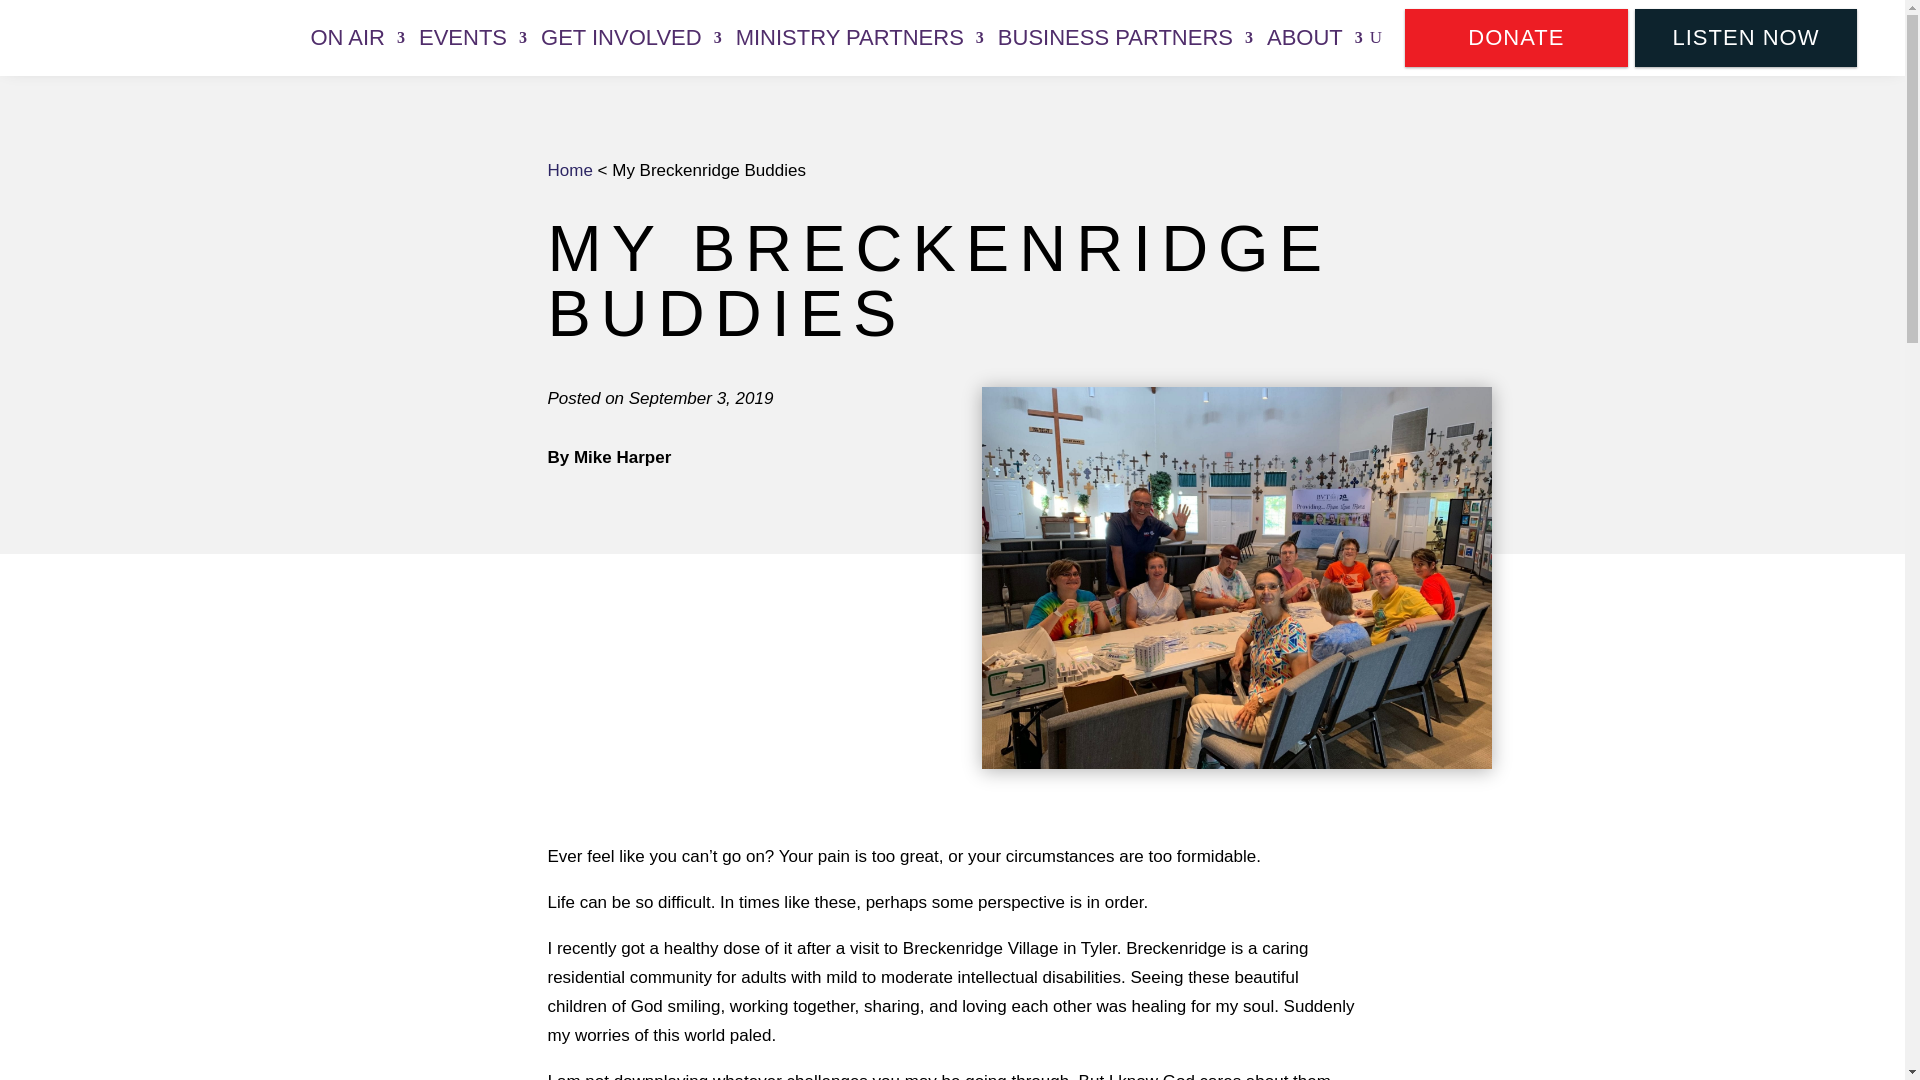  What do you see at coordinates (1315, 38) in the screenshot?
I see `ABOUT` at bounding box center [1315, 38].